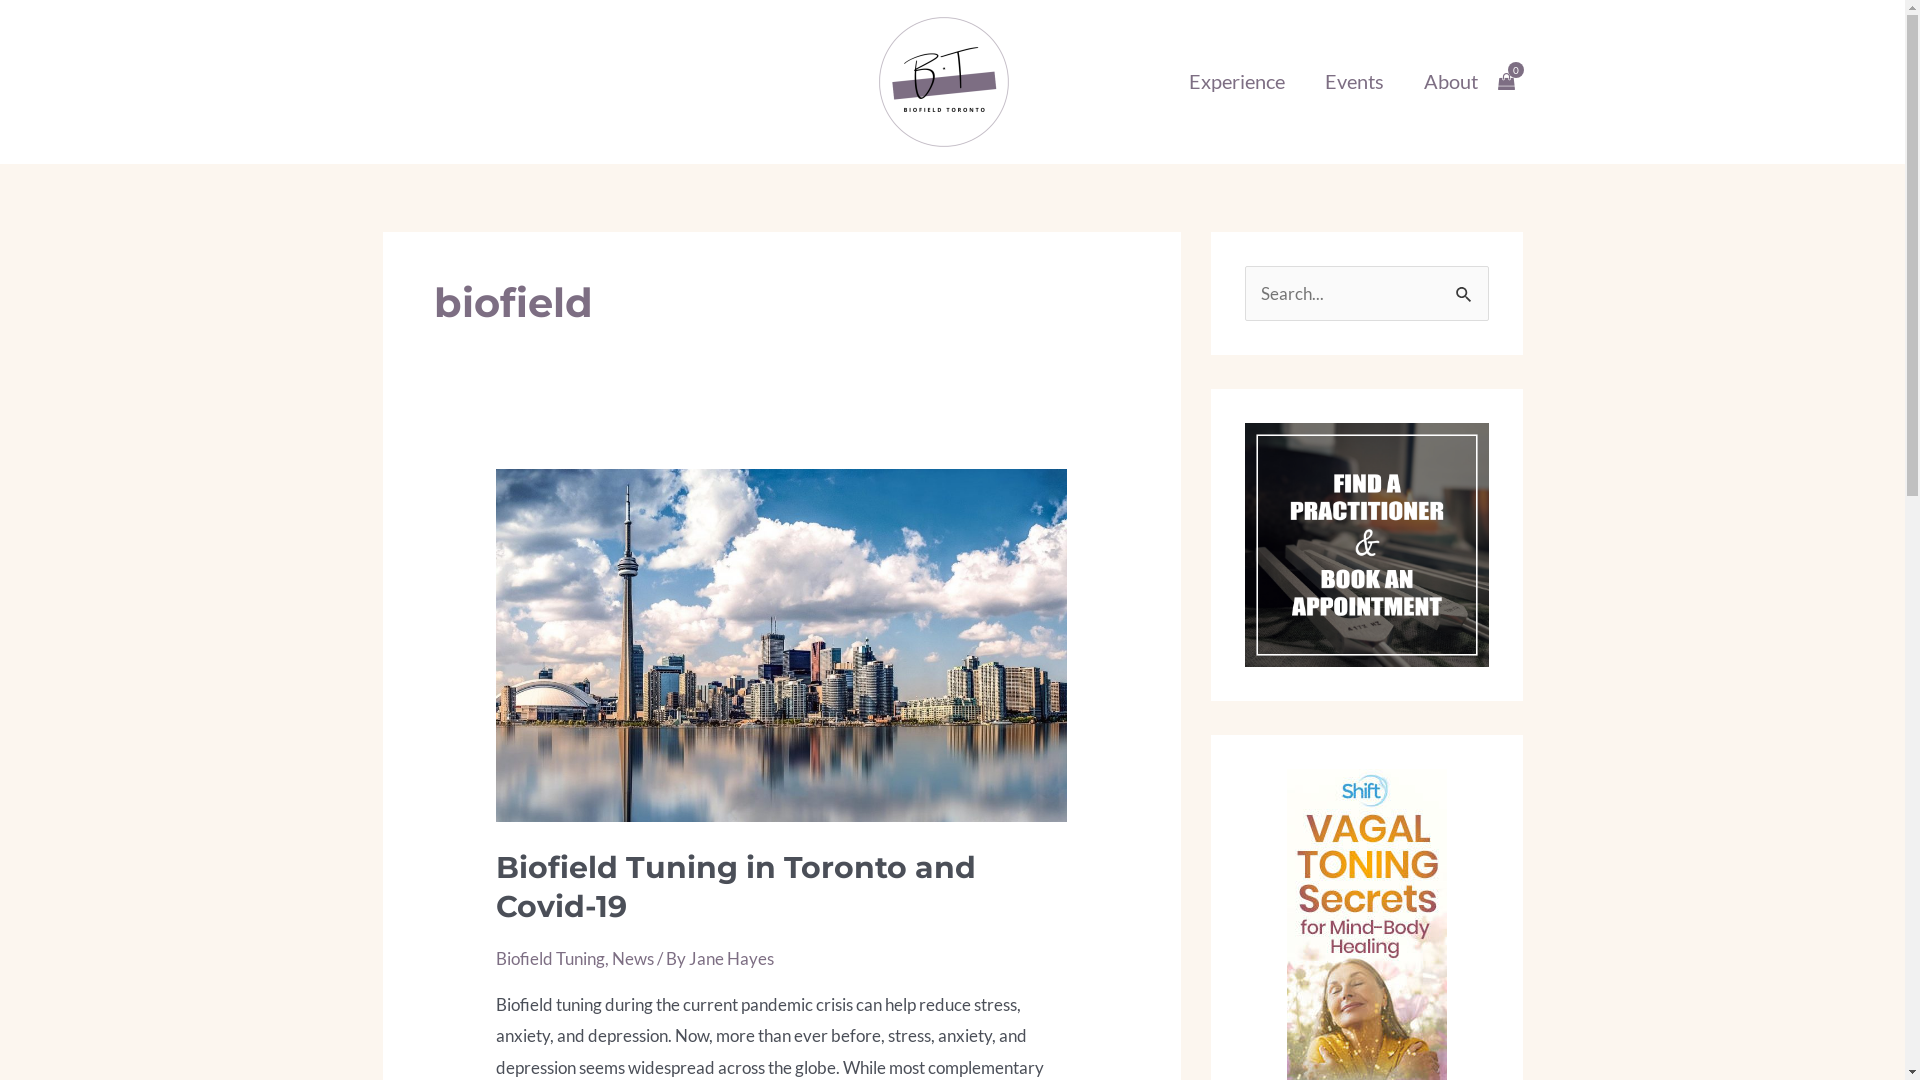  I want to click on Shop, so click(416, 81).